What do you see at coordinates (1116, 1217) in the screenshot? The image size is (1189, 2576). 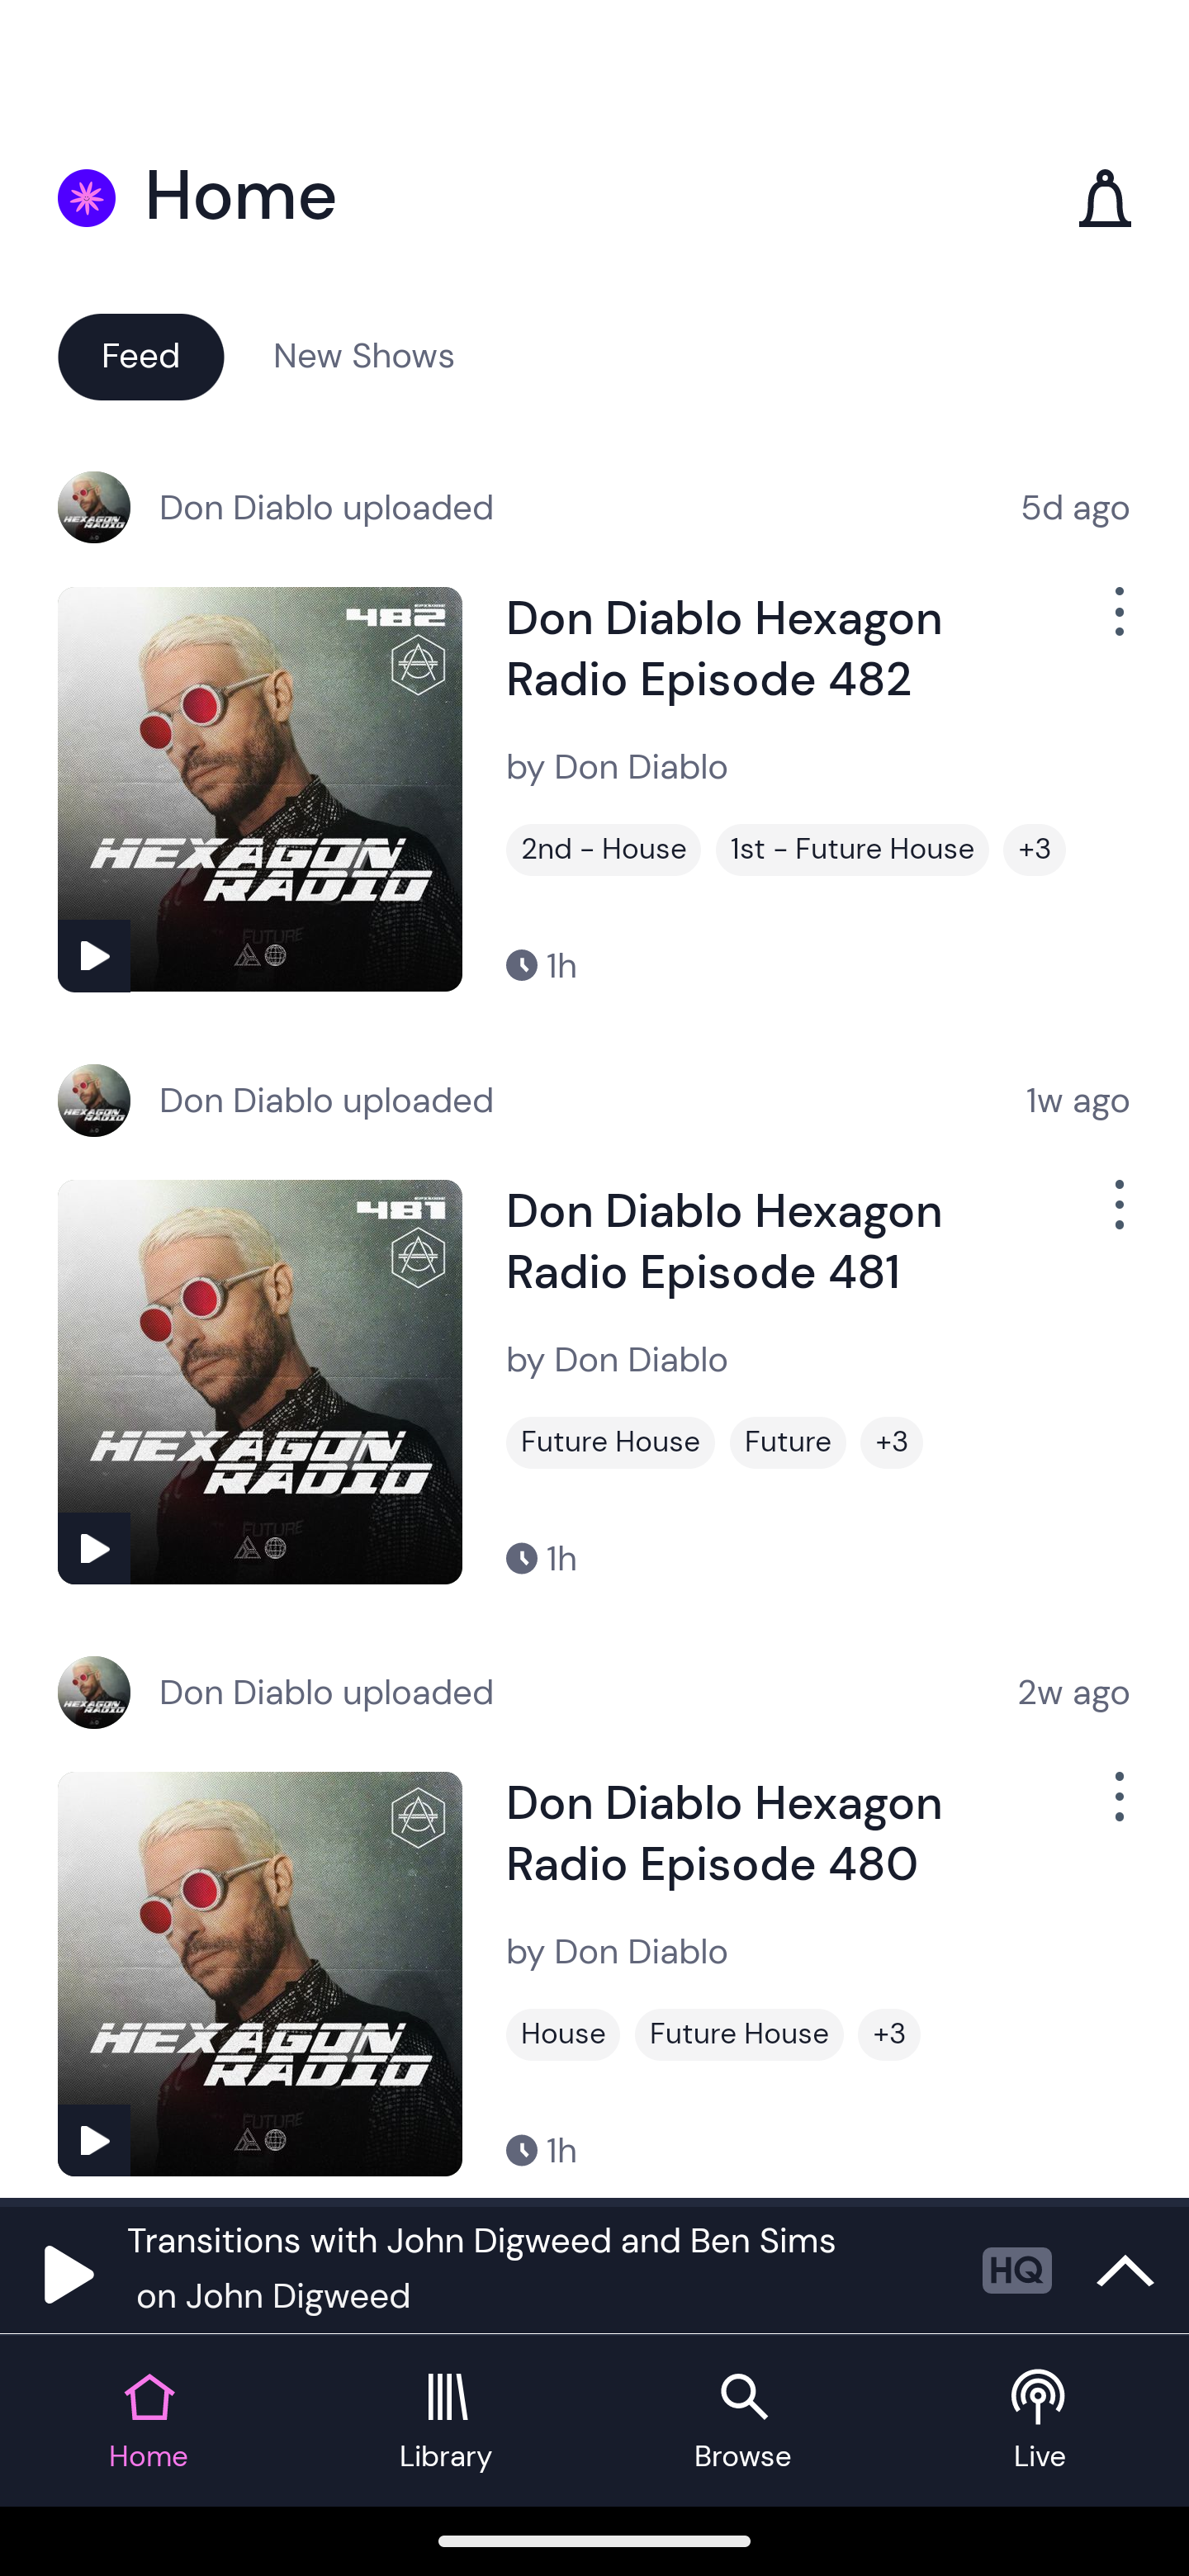 I see `Show Options Menu Button` at bounding box center [1116, 1217].